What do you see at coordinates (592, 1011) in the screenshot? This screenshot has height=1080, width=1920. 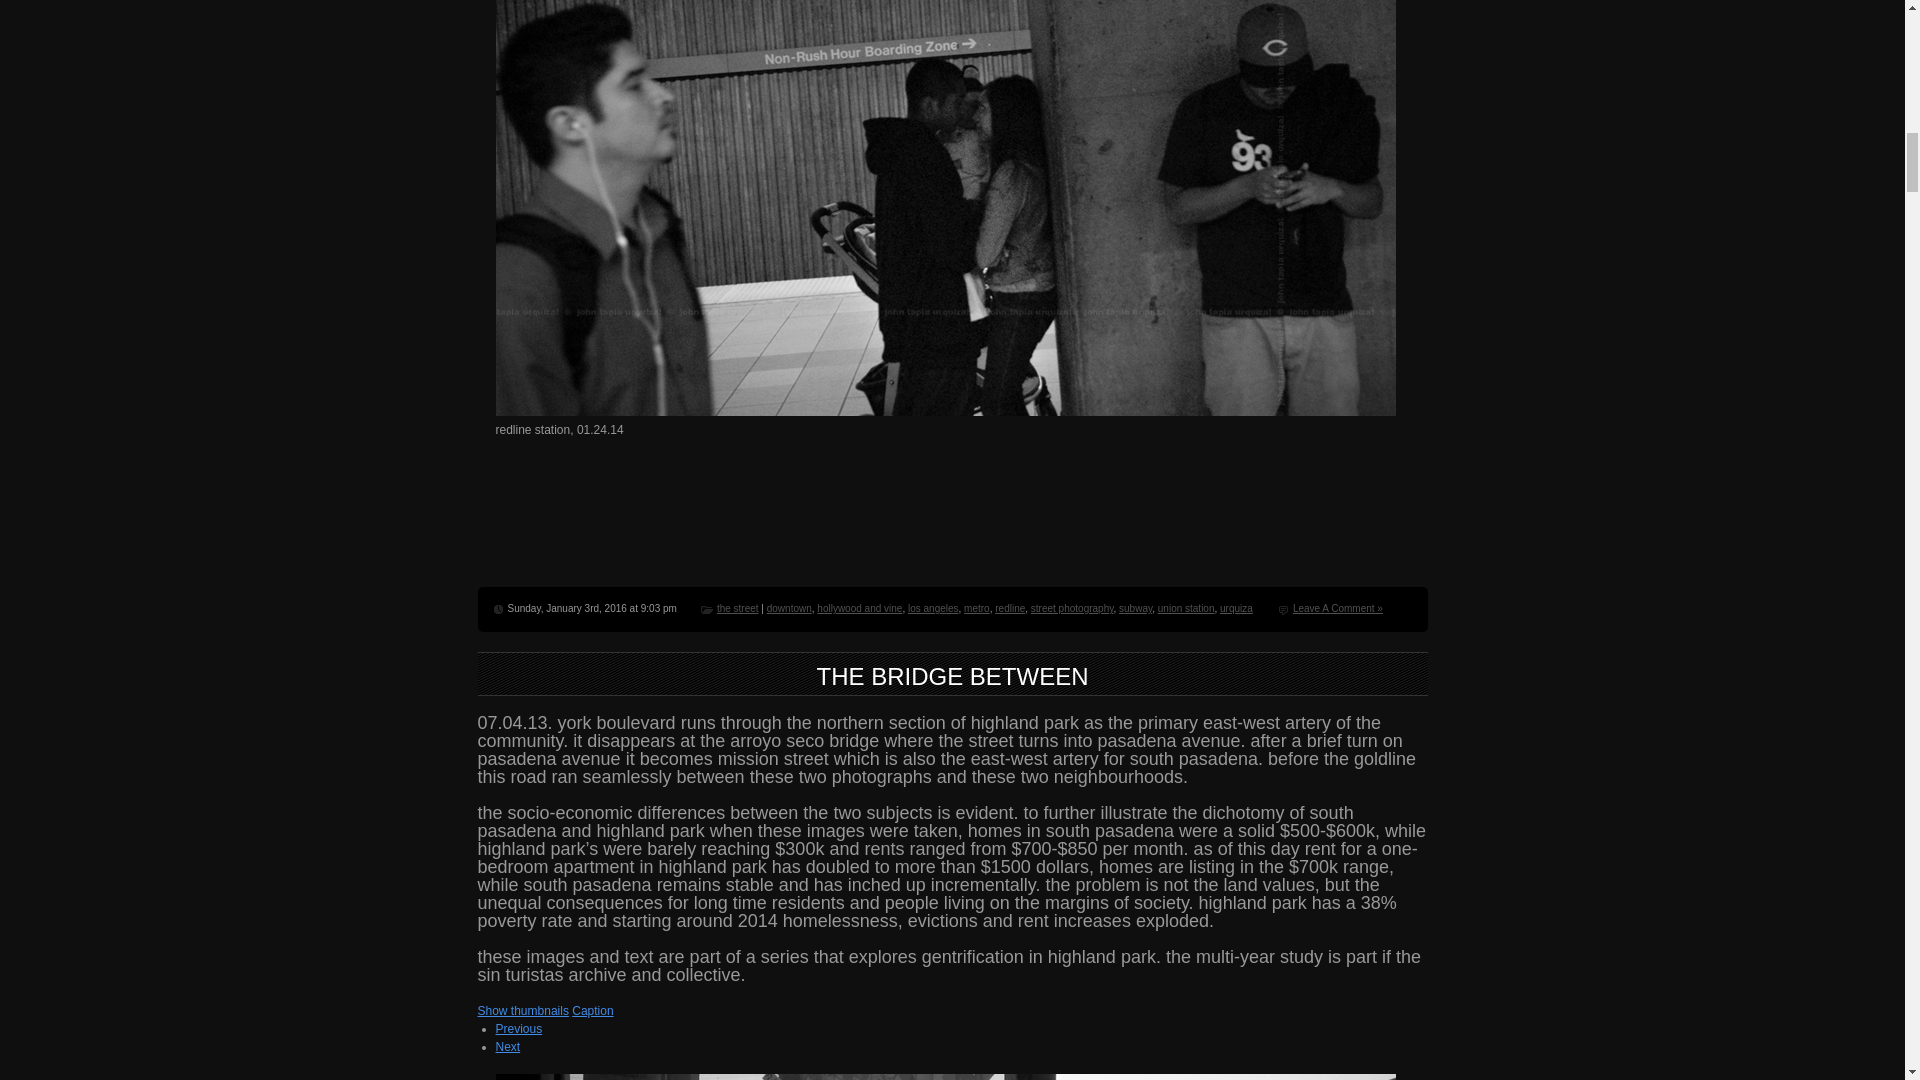 I see `Caption` at bounding box center [592, 1011].